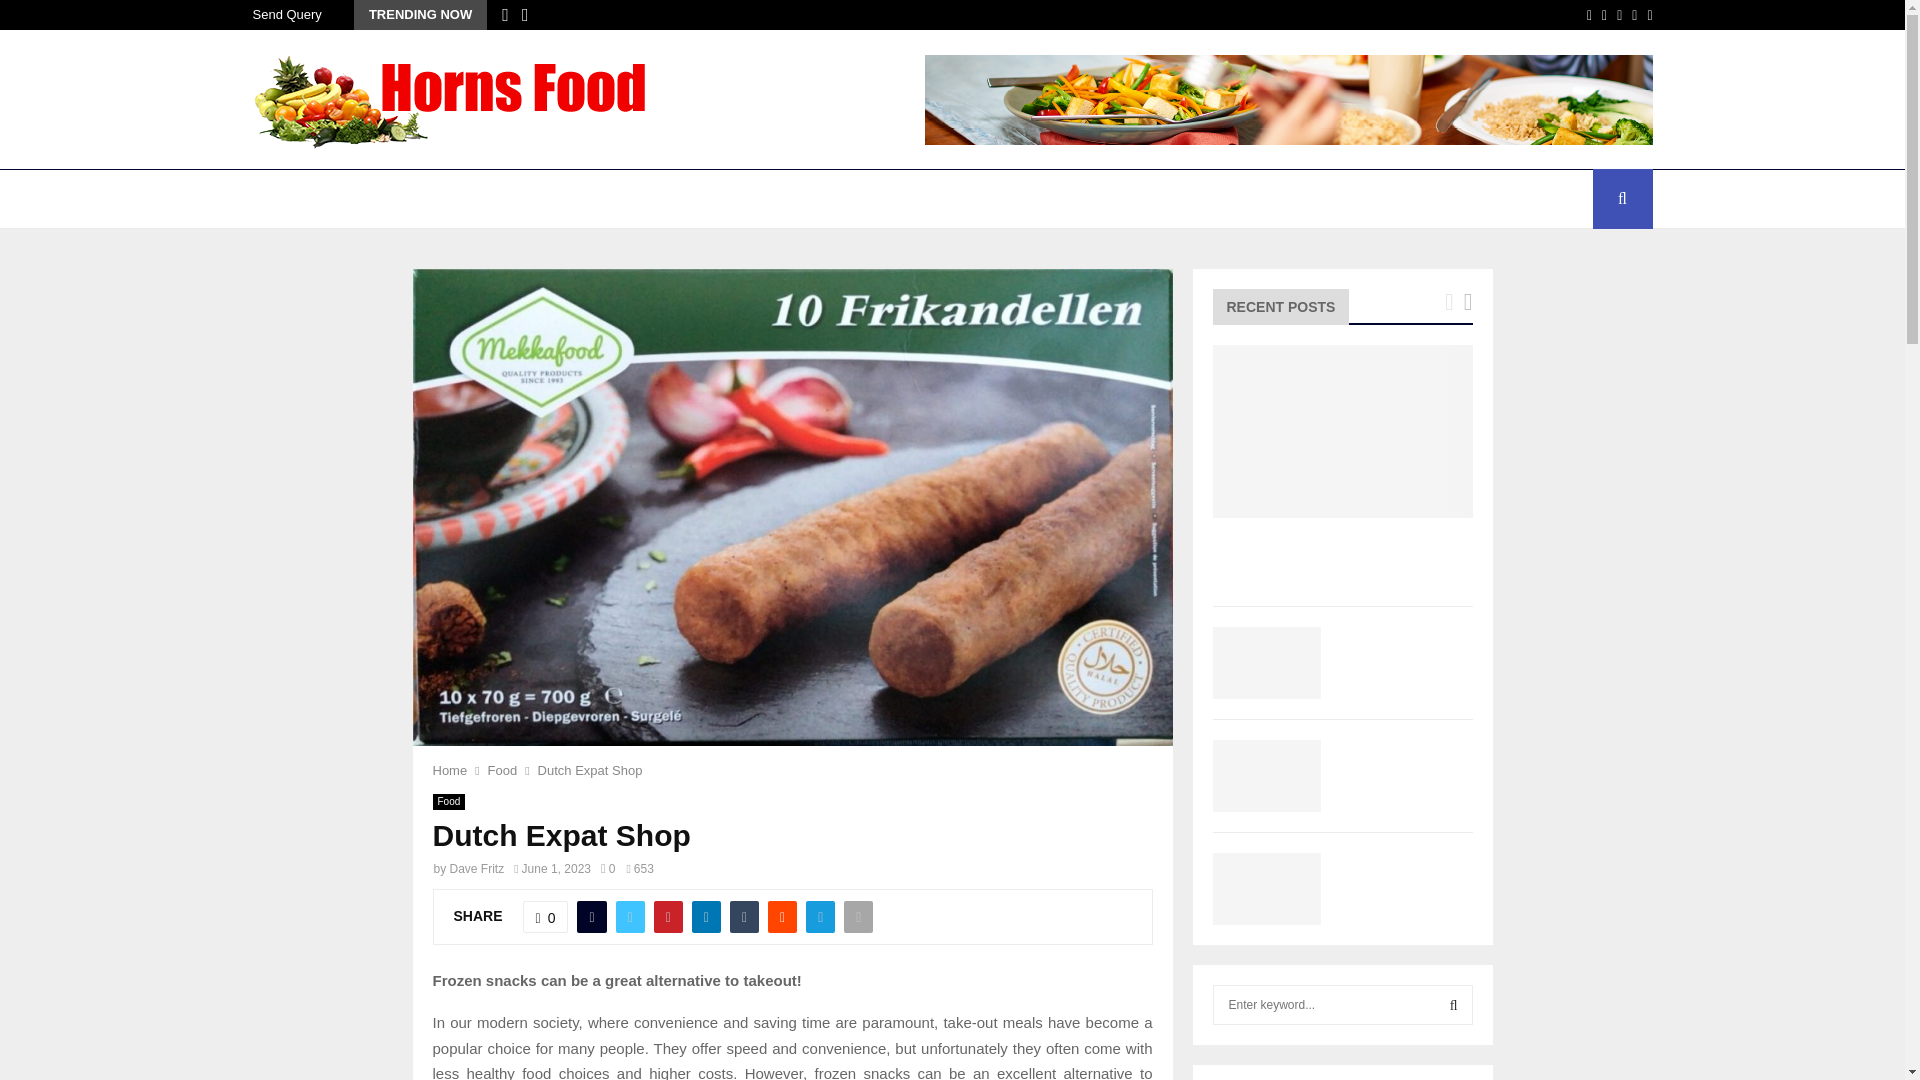  What do you see at coordinates (852, 198) in the screenshot?
I see `FOOD` at bounding box center [852, 198].